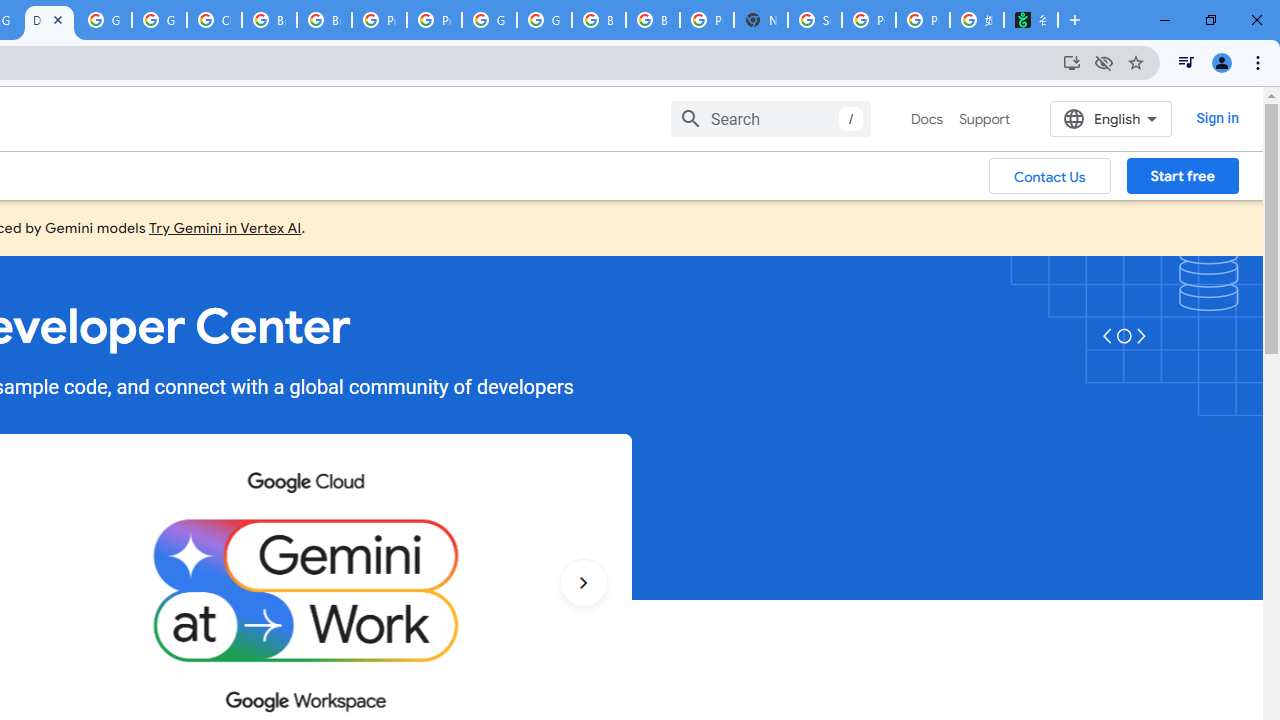 This screenshot has width=1280, height=720. I want to click on Google Cloud Platform, so click(490, 20).